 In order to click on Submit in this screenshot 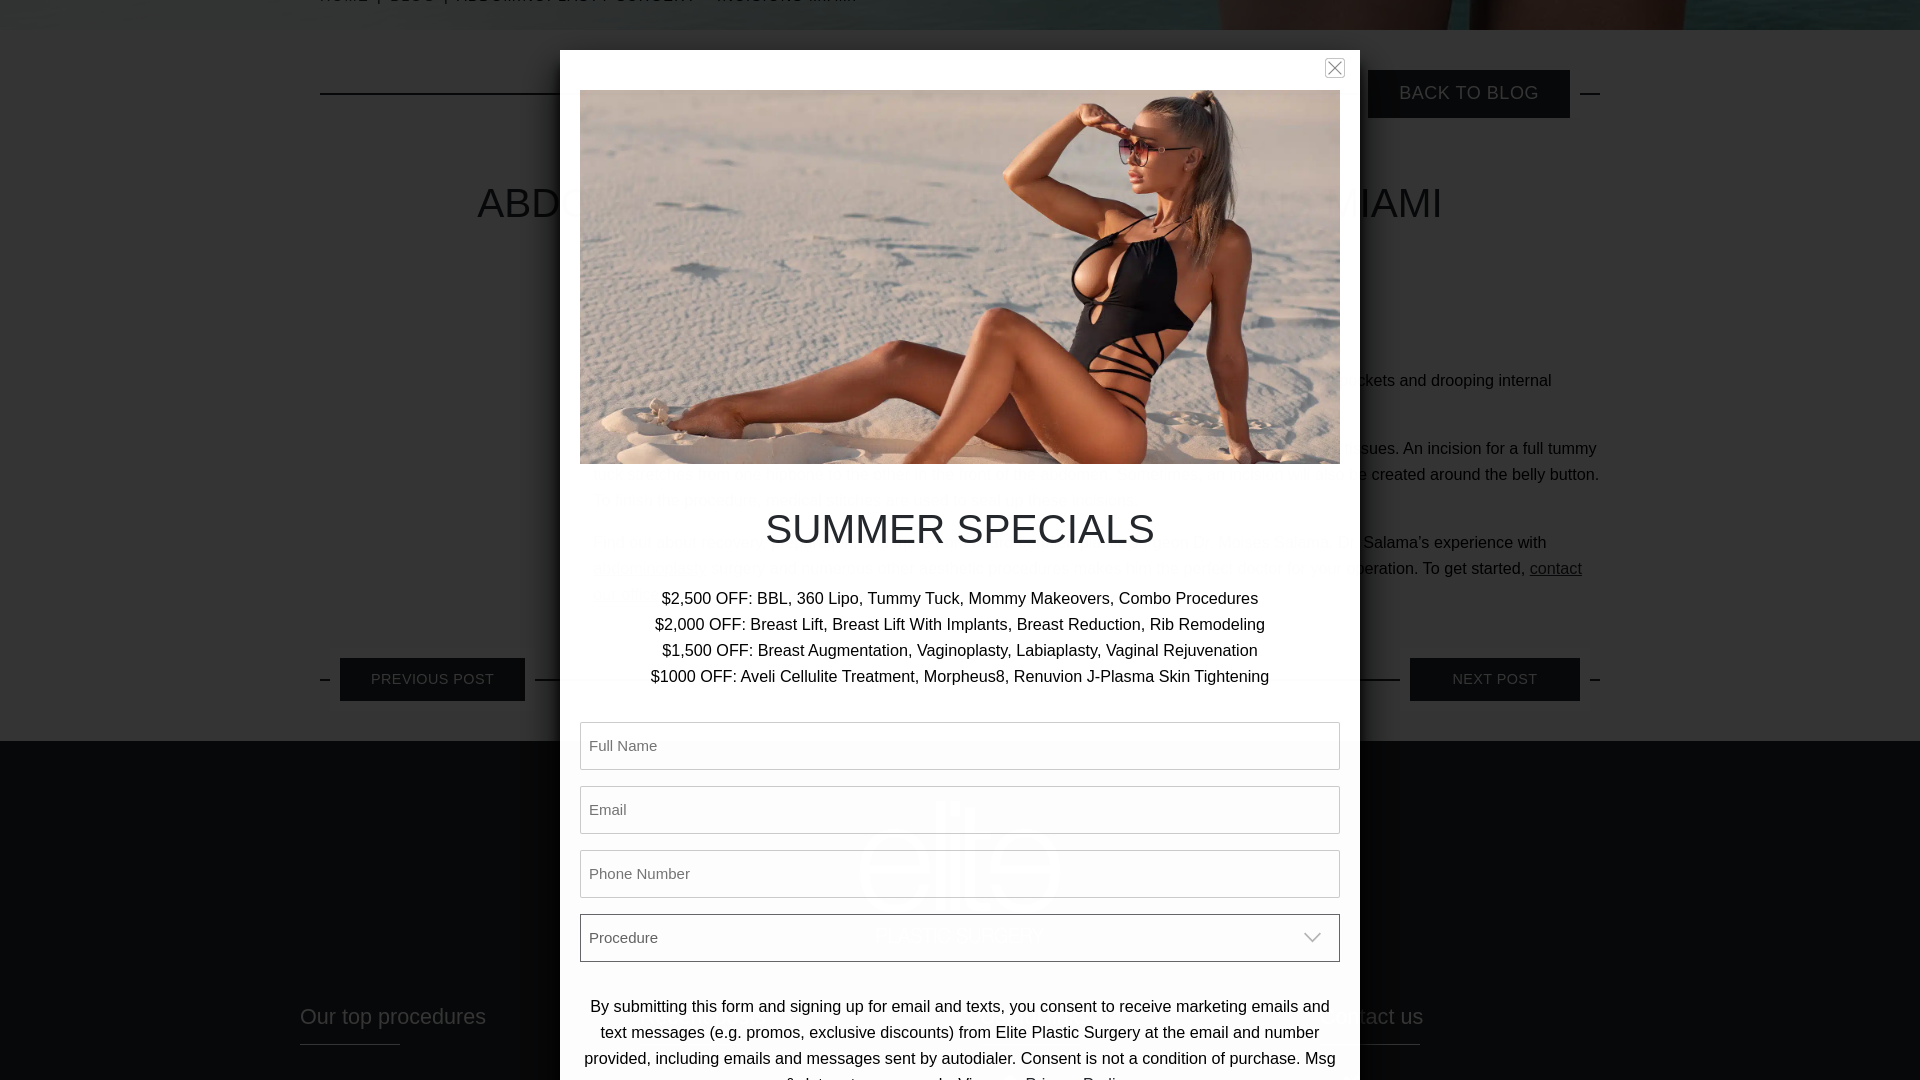, I will do `click(646, 62)`.